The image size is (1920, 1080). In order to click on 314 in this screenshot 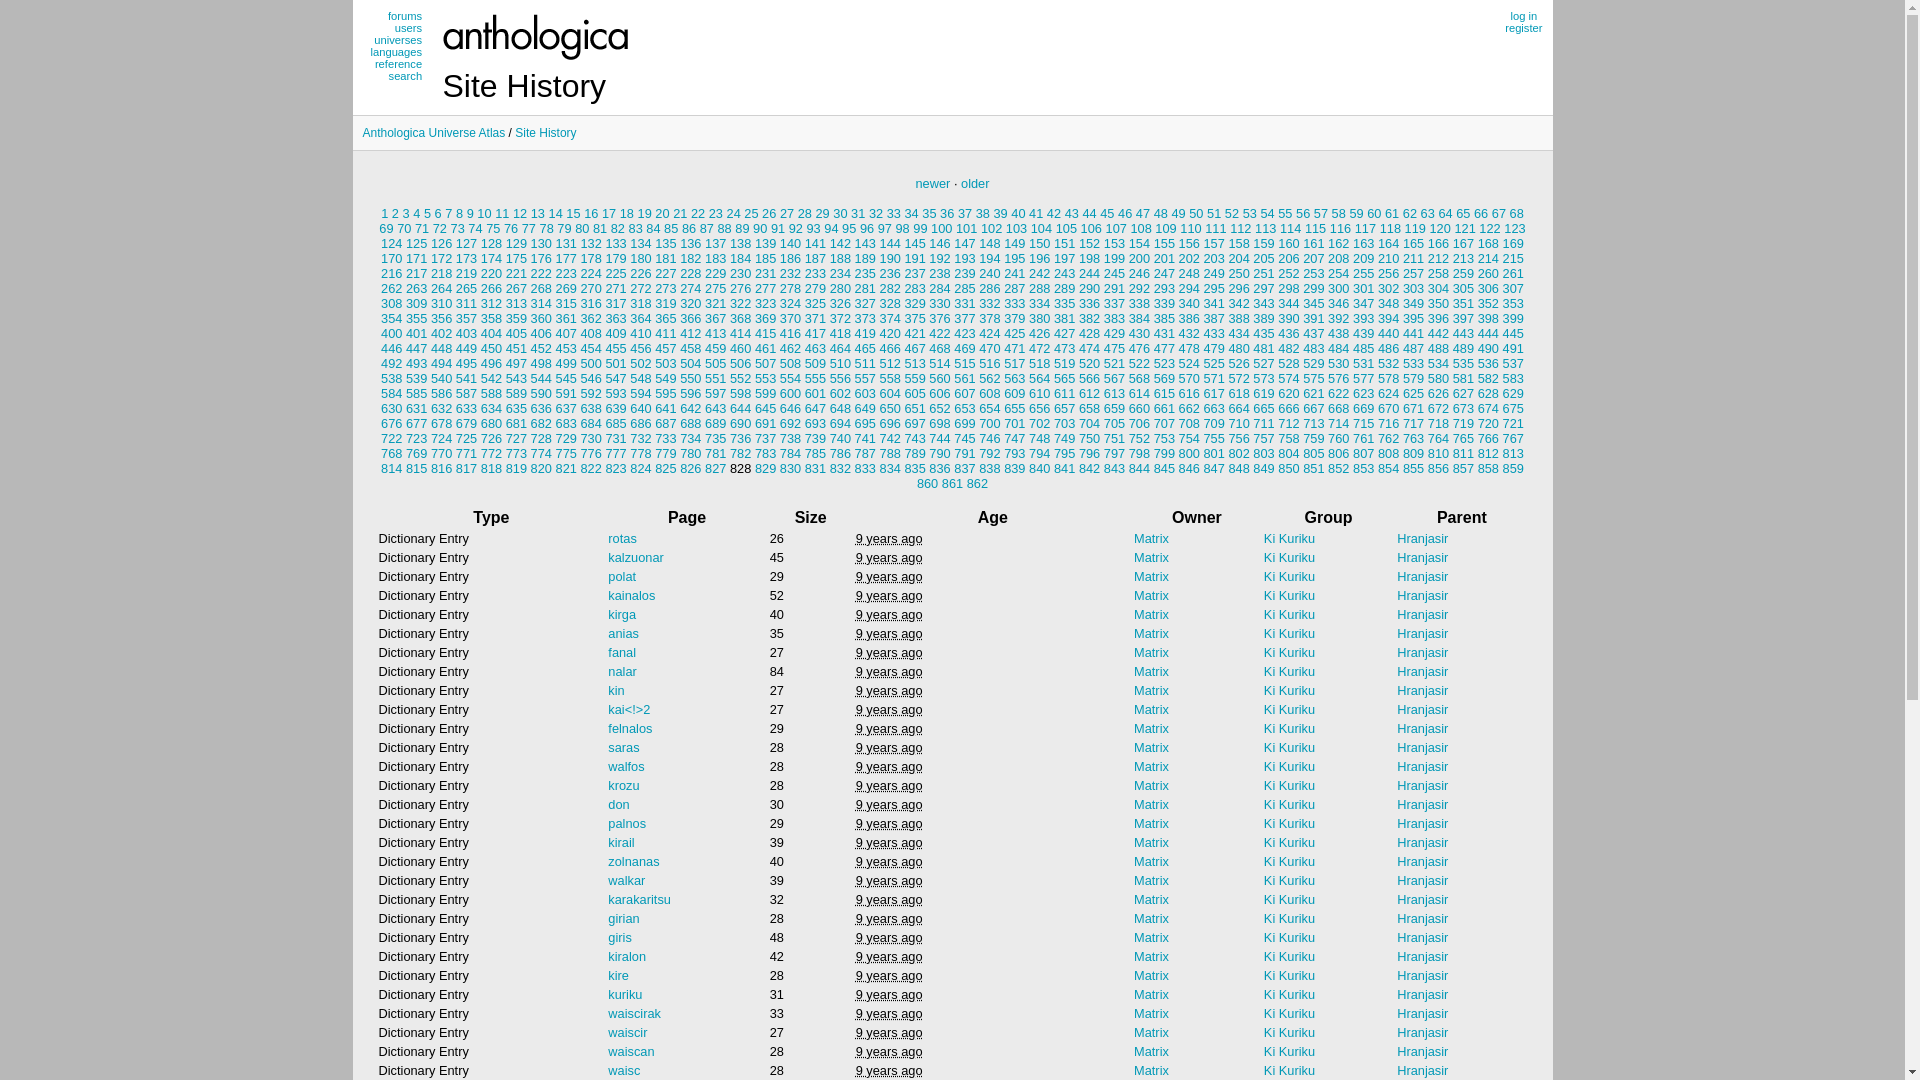, I will do `click(542, 304)`.